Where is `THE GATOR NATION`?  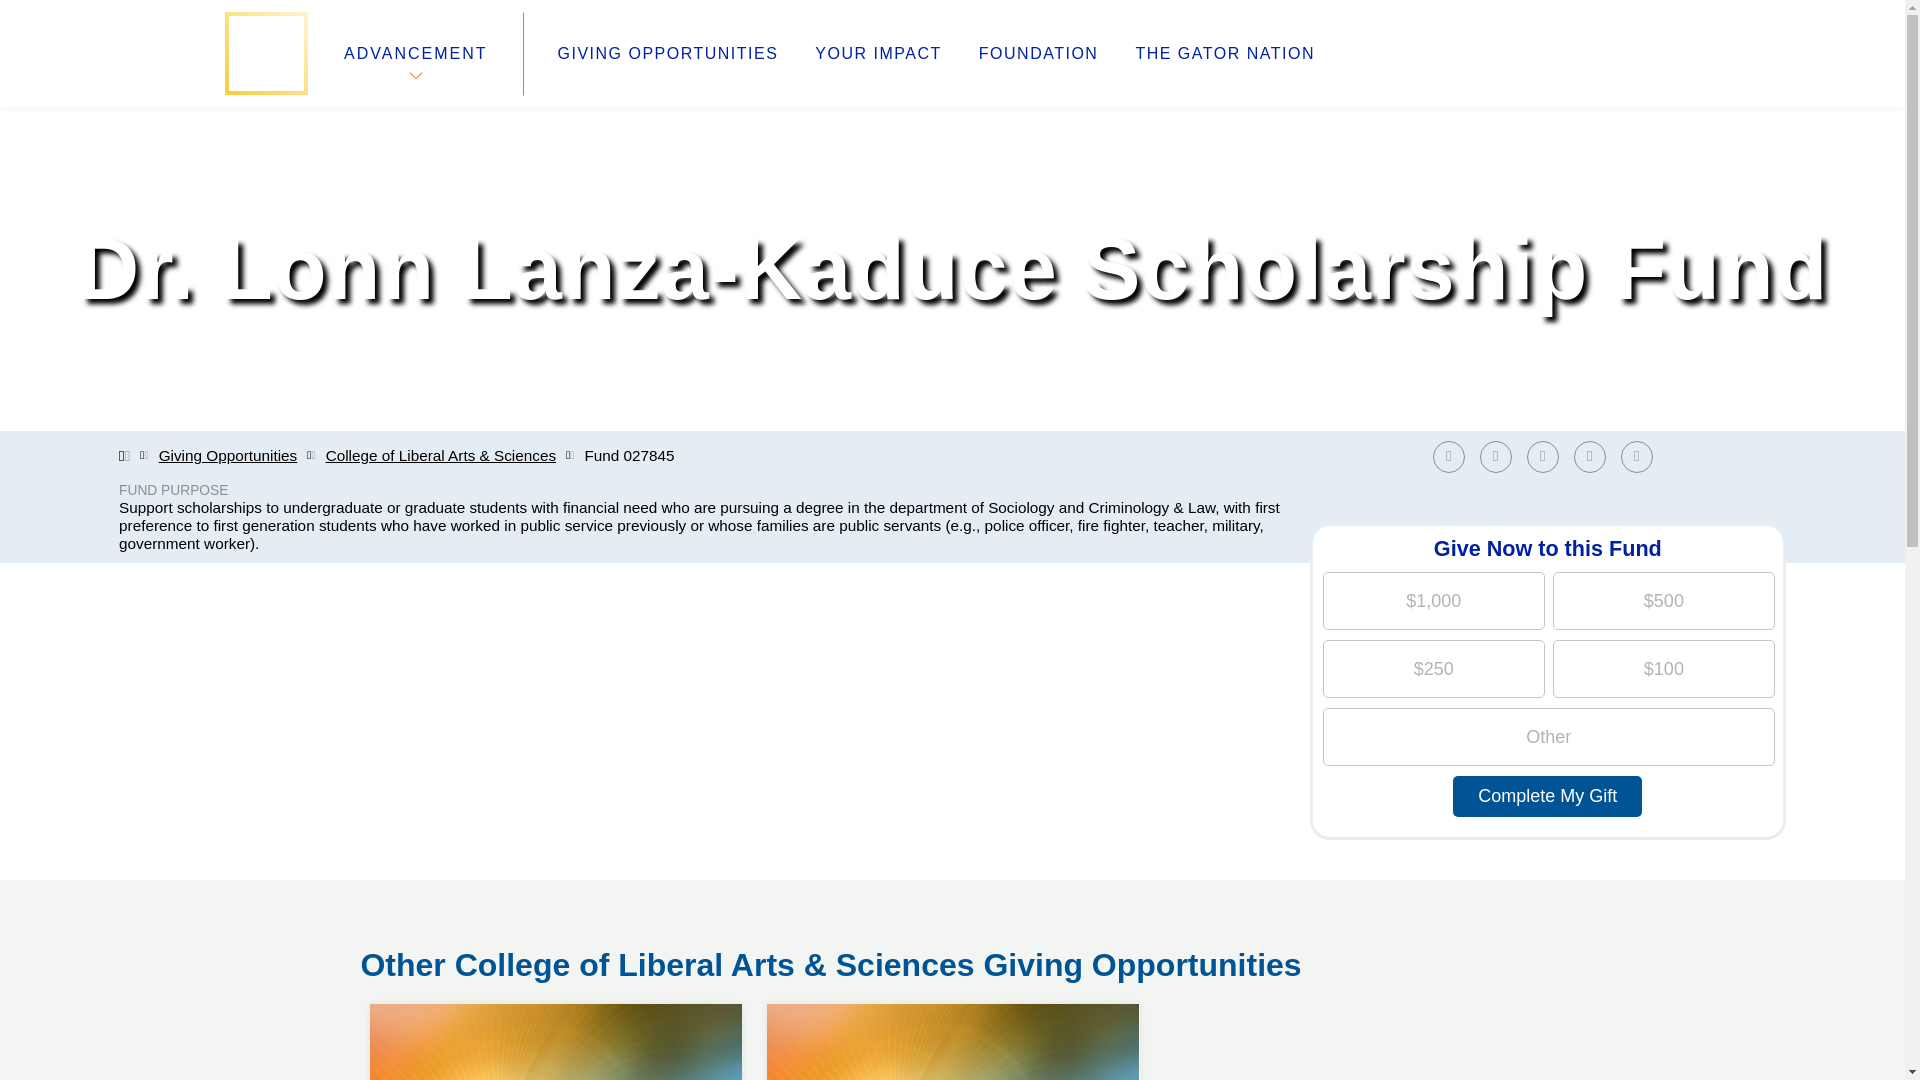
THE GATOR NATION is located at coordinates (1641, 456).